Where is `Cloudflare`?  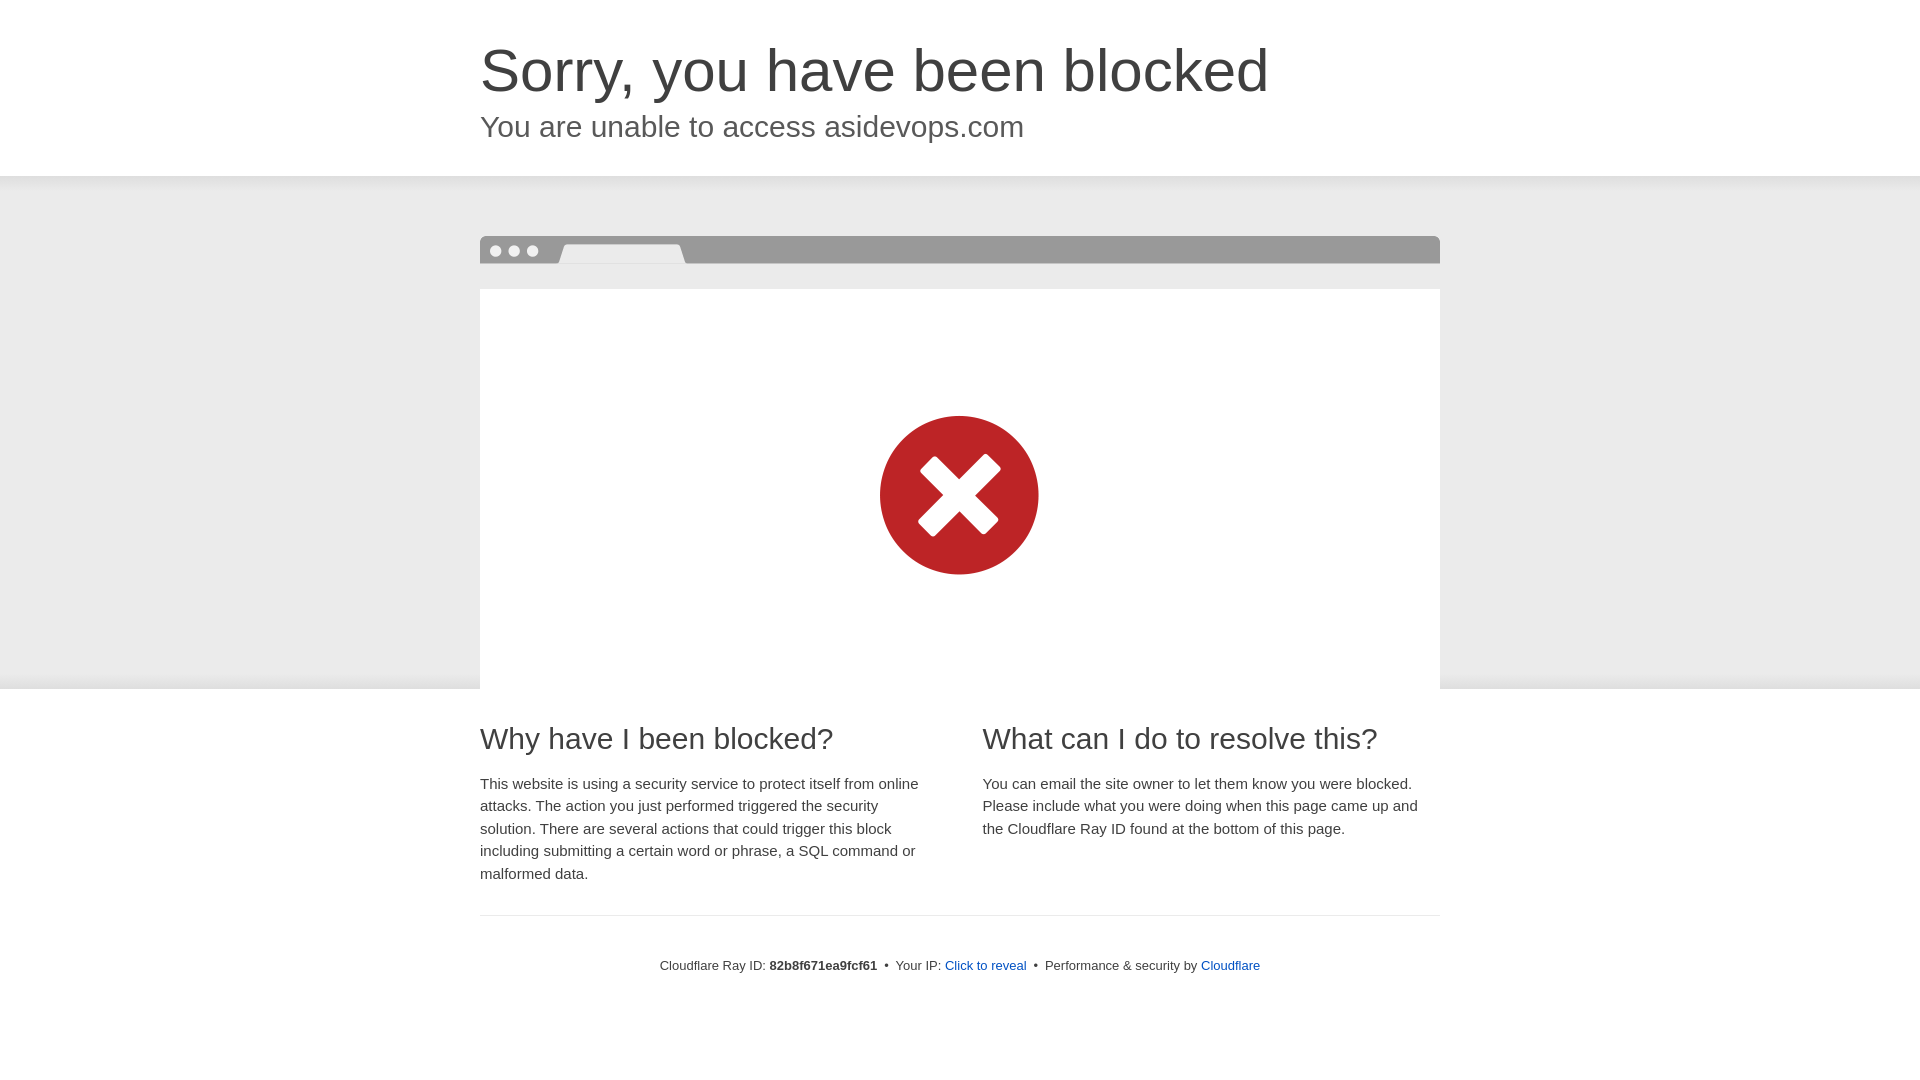
Cloudflare is located at coordinates (1230, 966).